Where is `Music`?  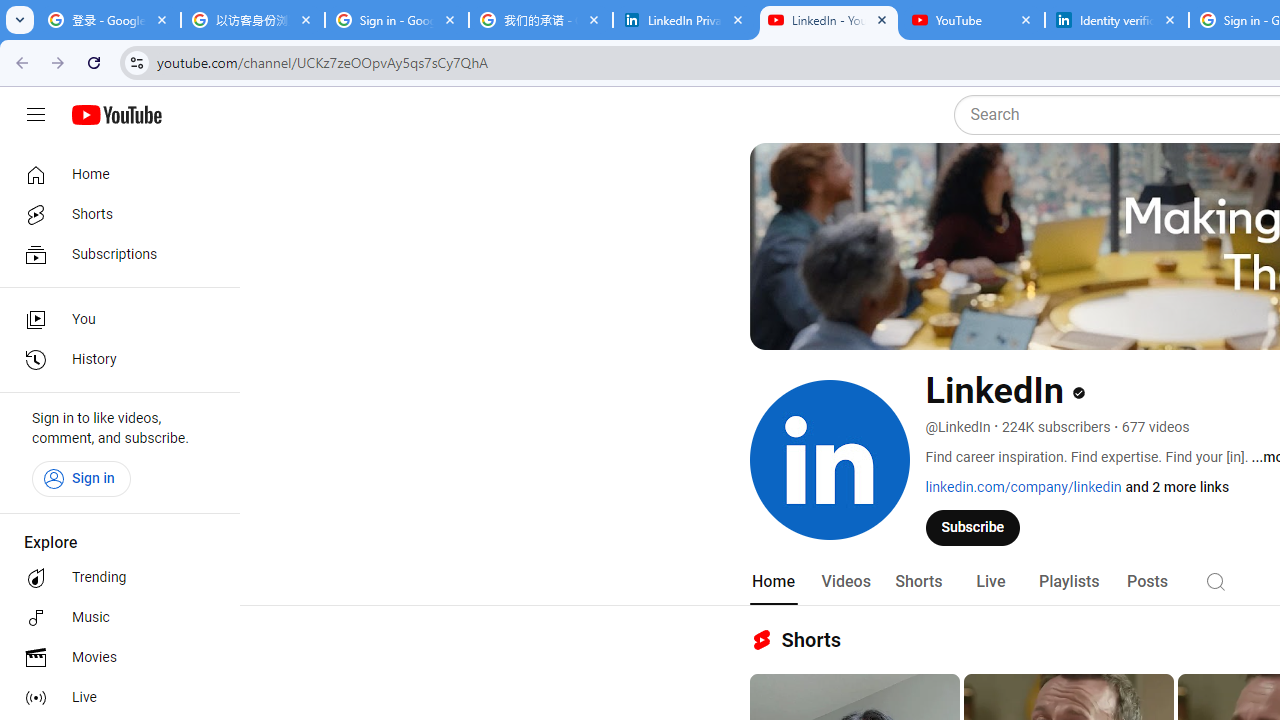
Music is located at coordinates (114, 618).